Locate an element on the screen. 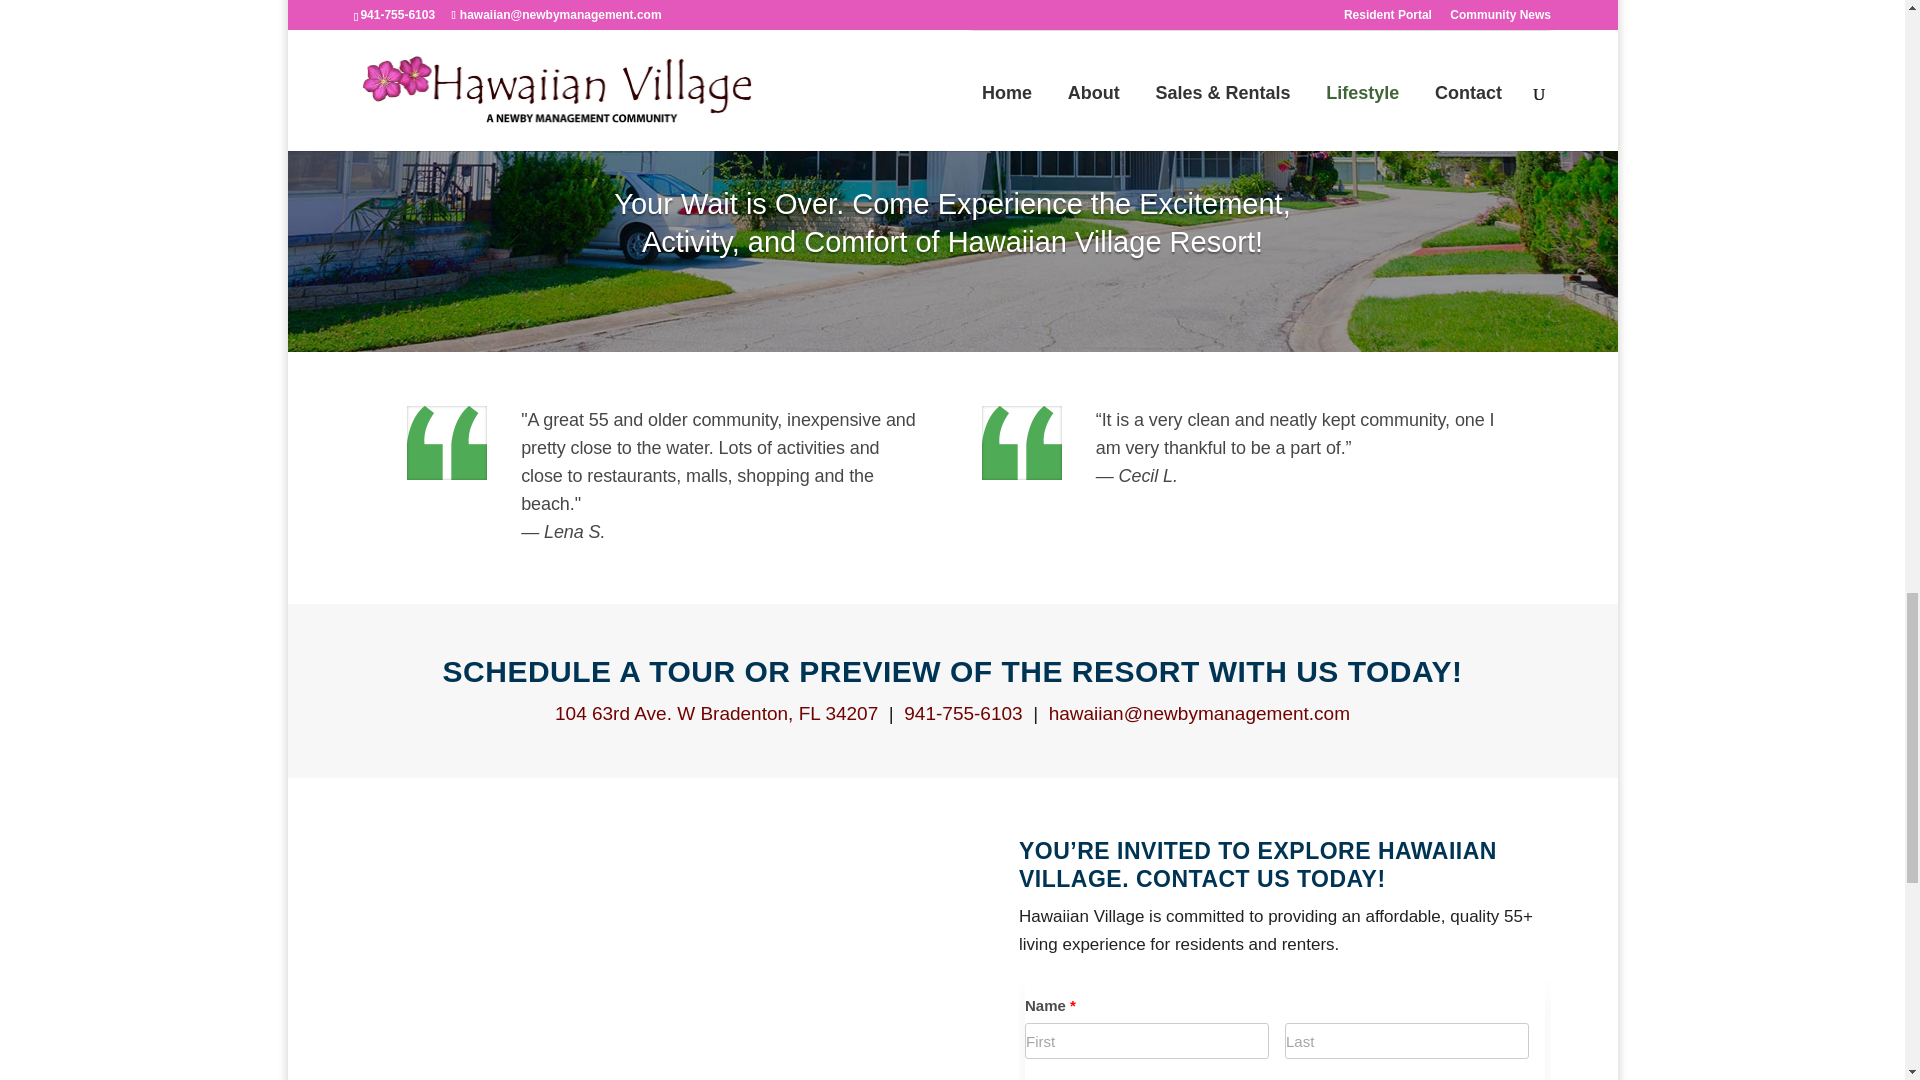  104 63rd Ave. W Bradenton, FL 34207 is located at coordinates (716, 713).